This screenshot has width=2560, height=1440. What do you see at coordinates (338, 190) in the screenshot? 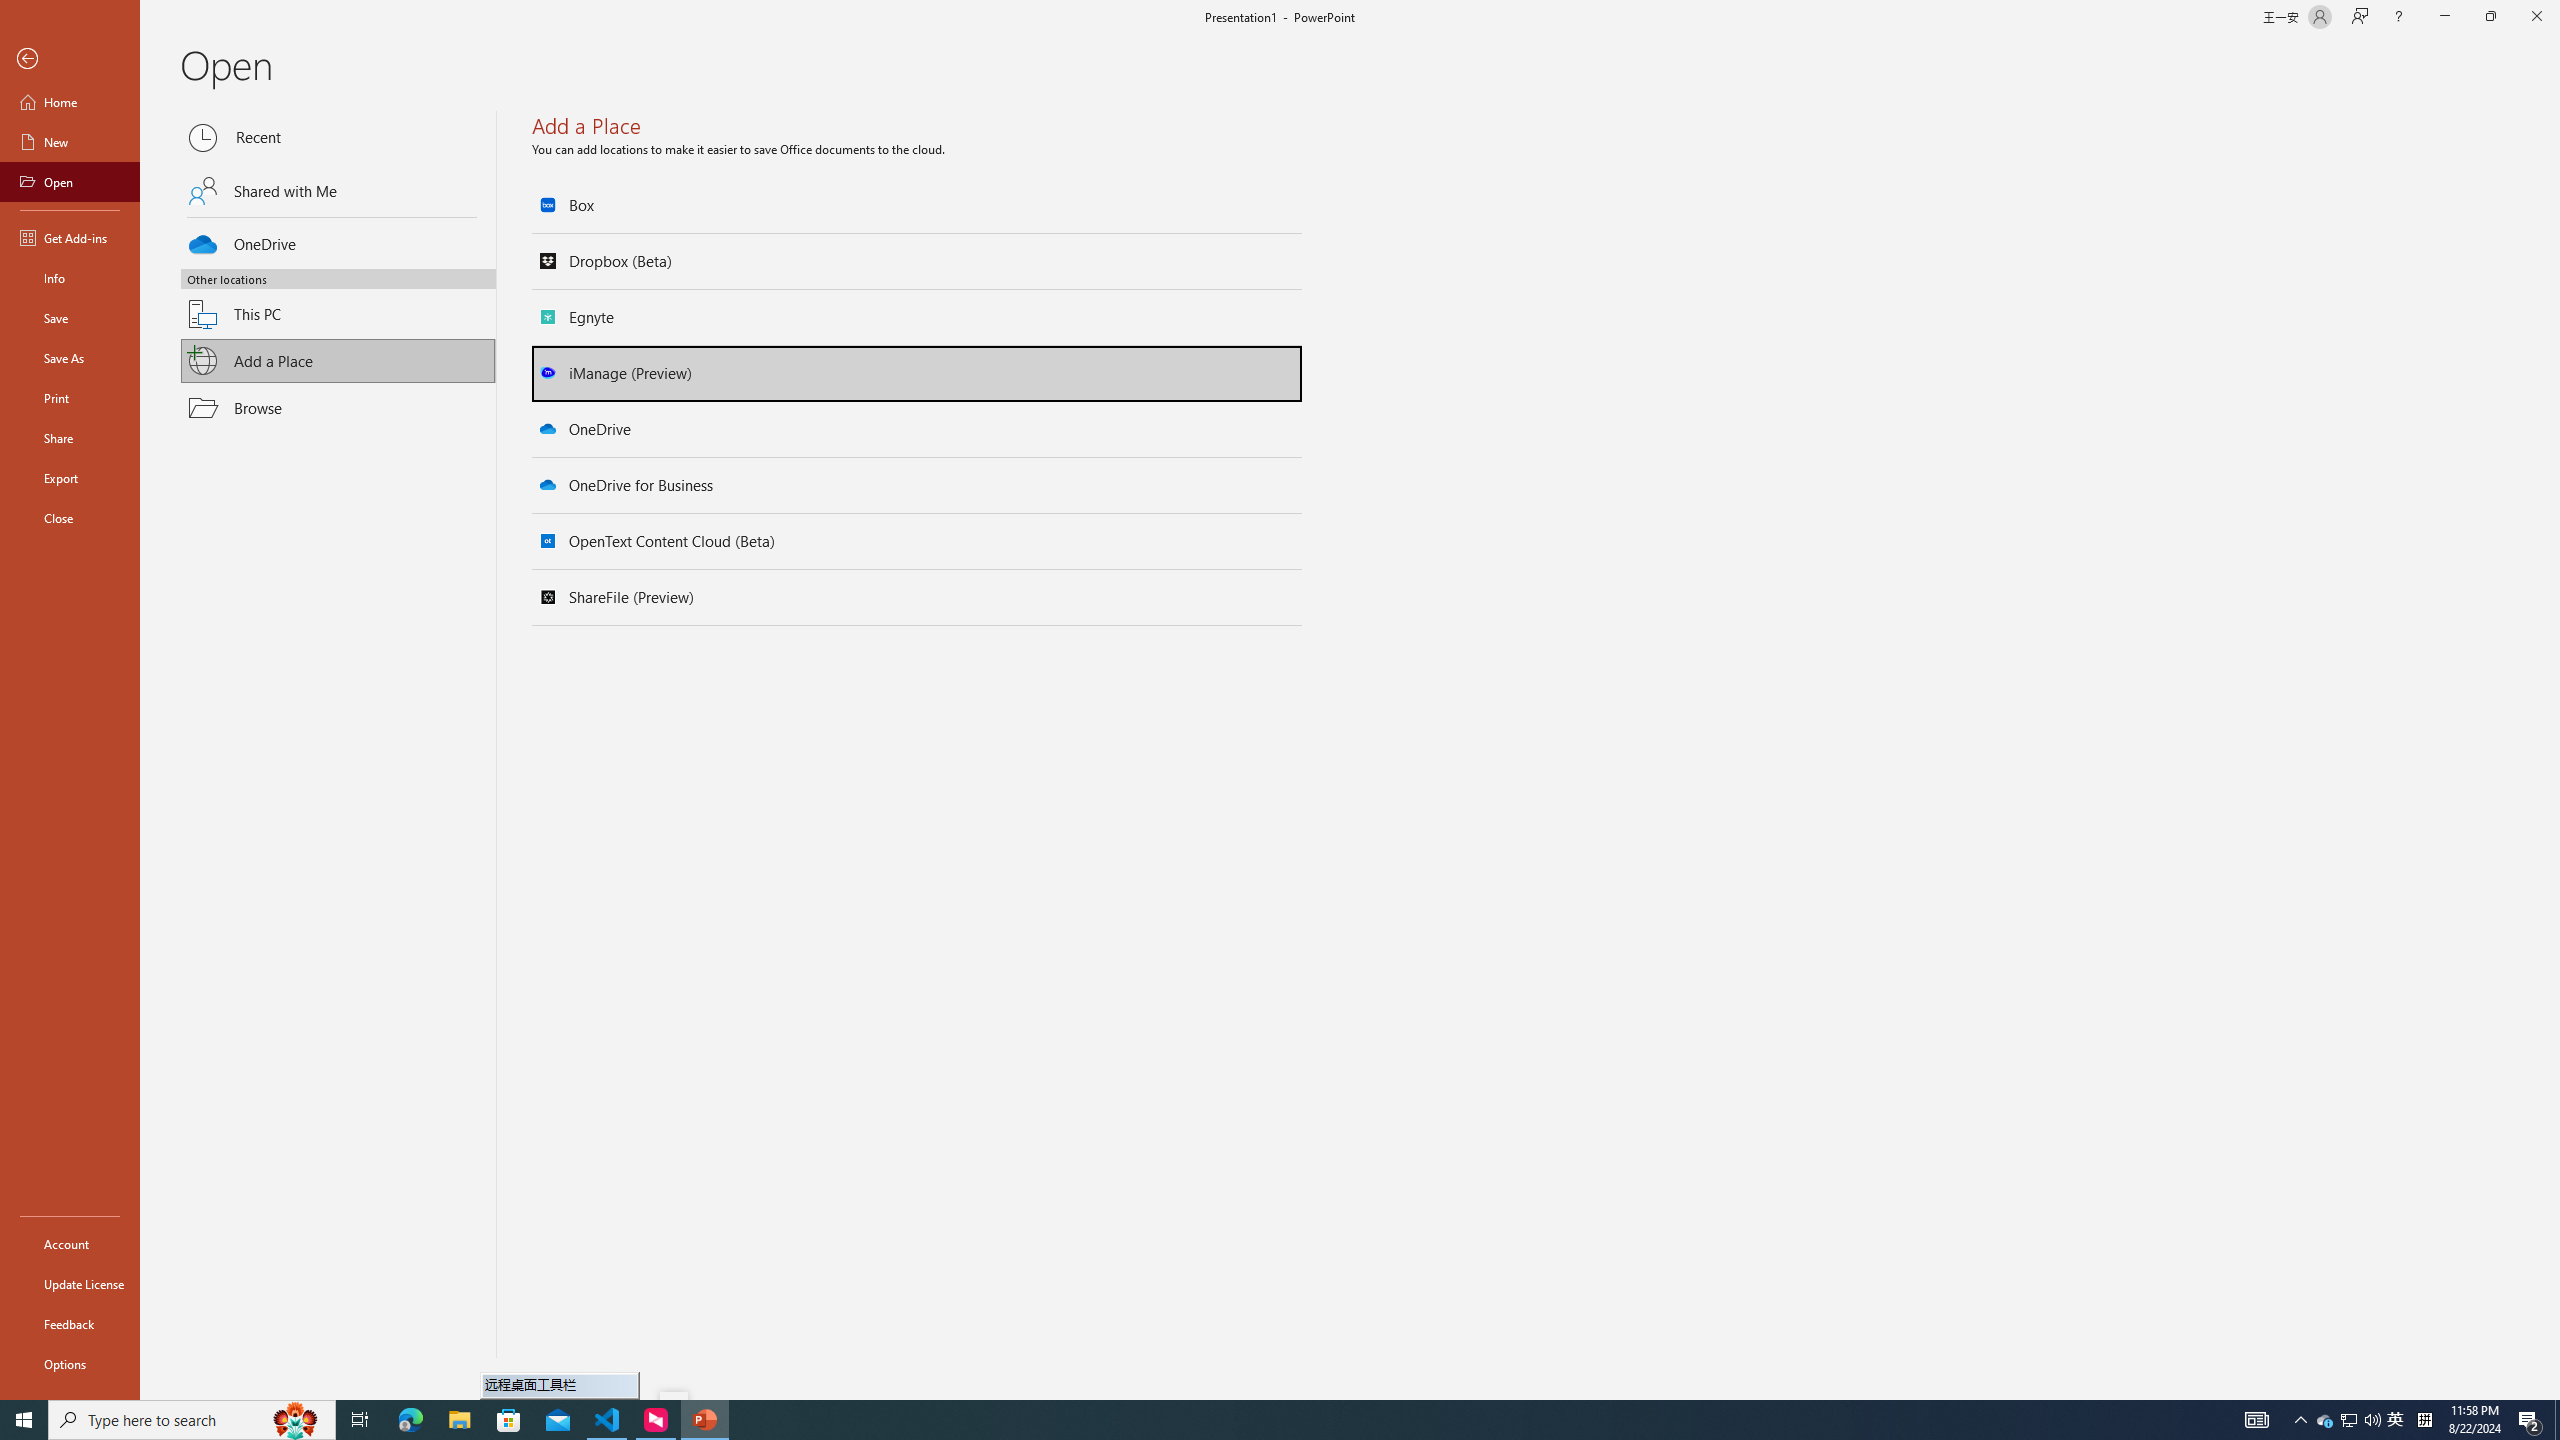
I see `Shared with Me` at bounding box center [338, 190].